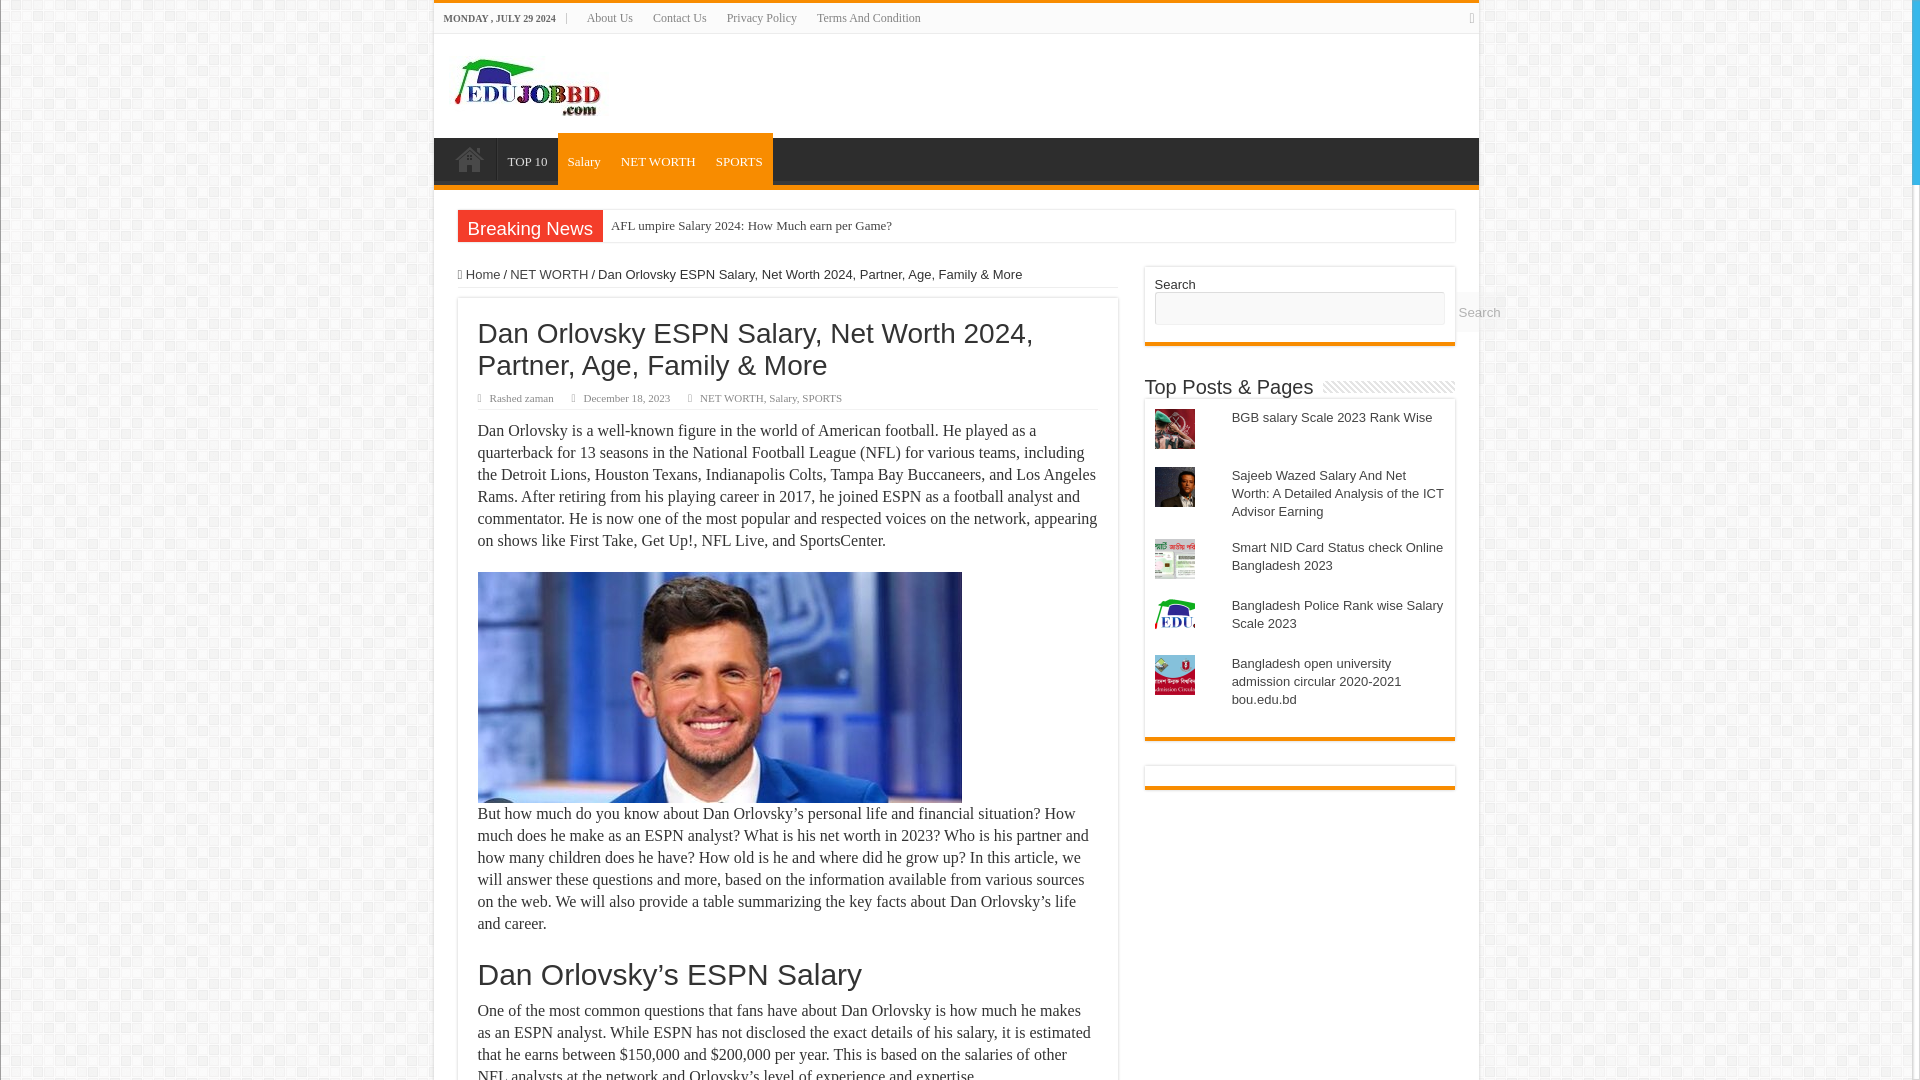  Describe the element at coordinates (548, 274) in the screenshot. I see `NET WORTH` at that location.